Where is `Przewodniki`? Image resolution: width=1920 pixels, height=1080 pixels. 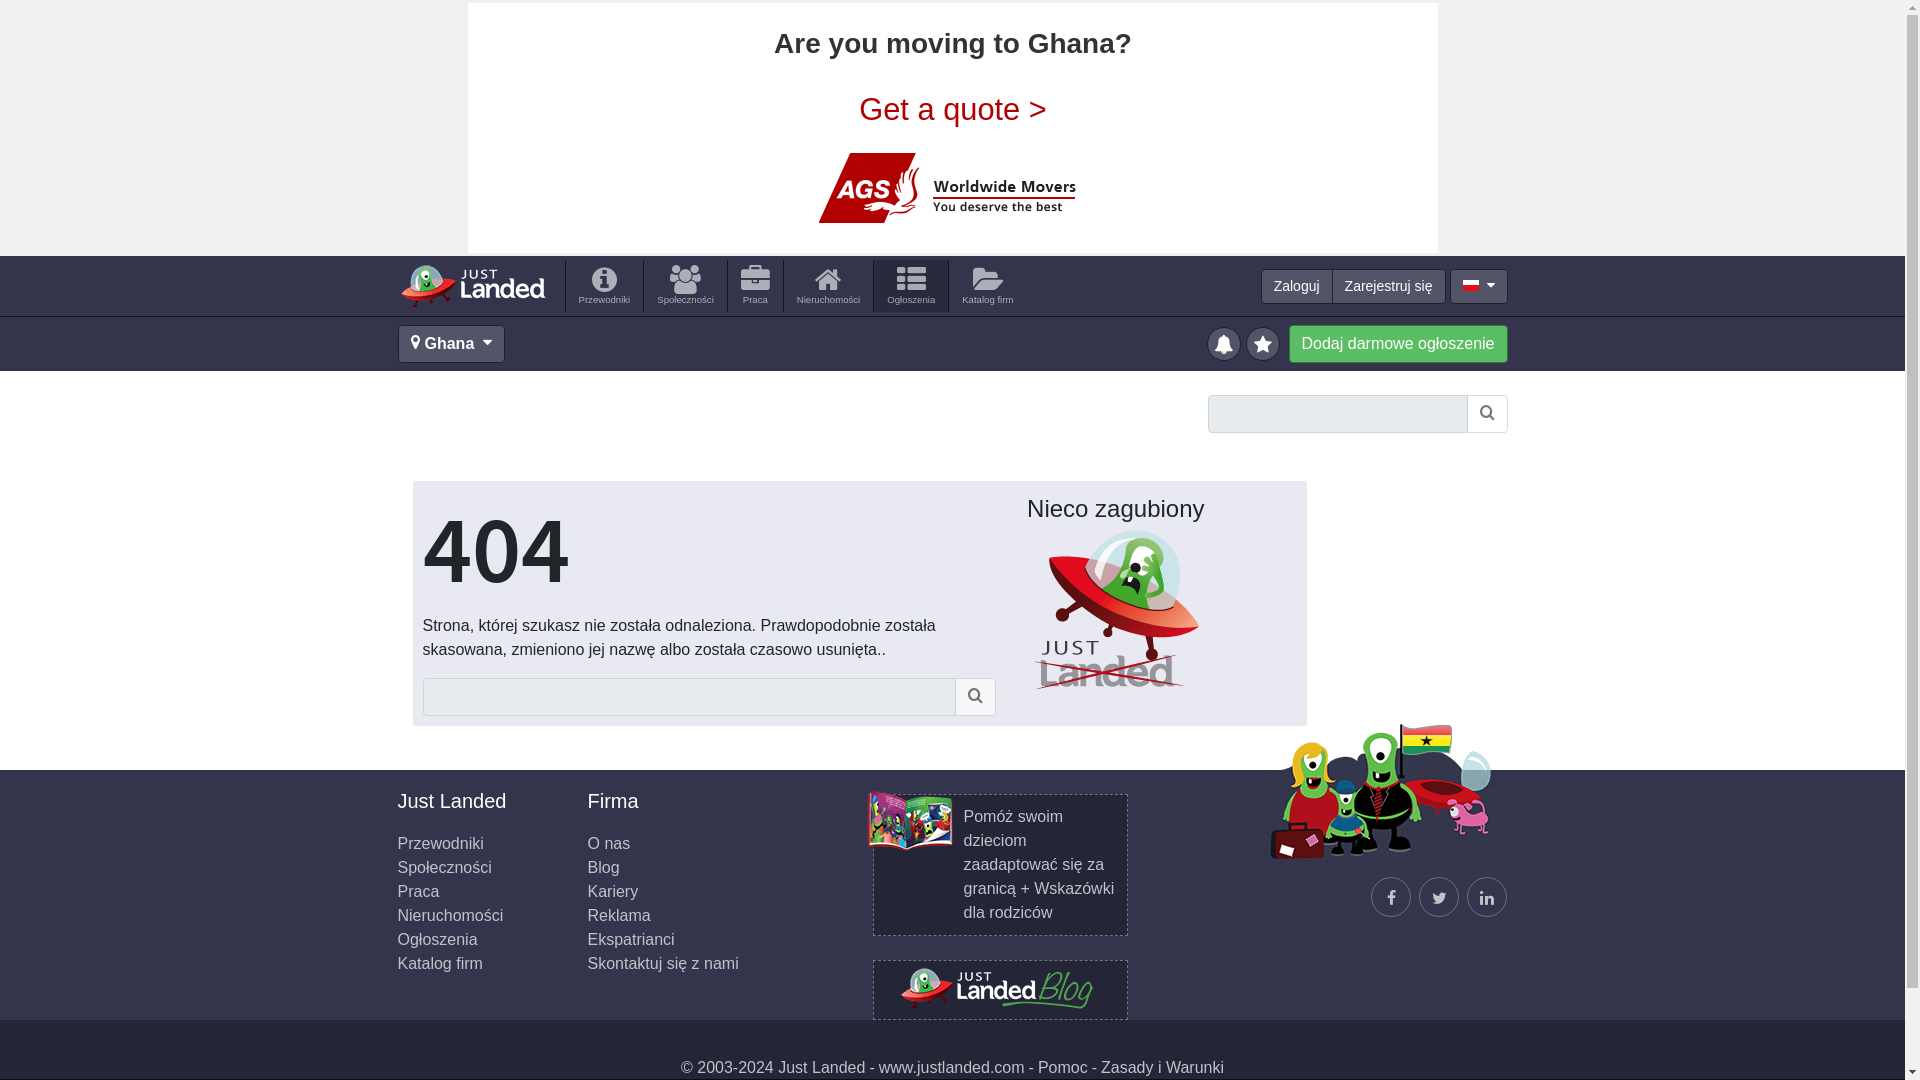
Przewodniki is located at coordinates (604, 286).